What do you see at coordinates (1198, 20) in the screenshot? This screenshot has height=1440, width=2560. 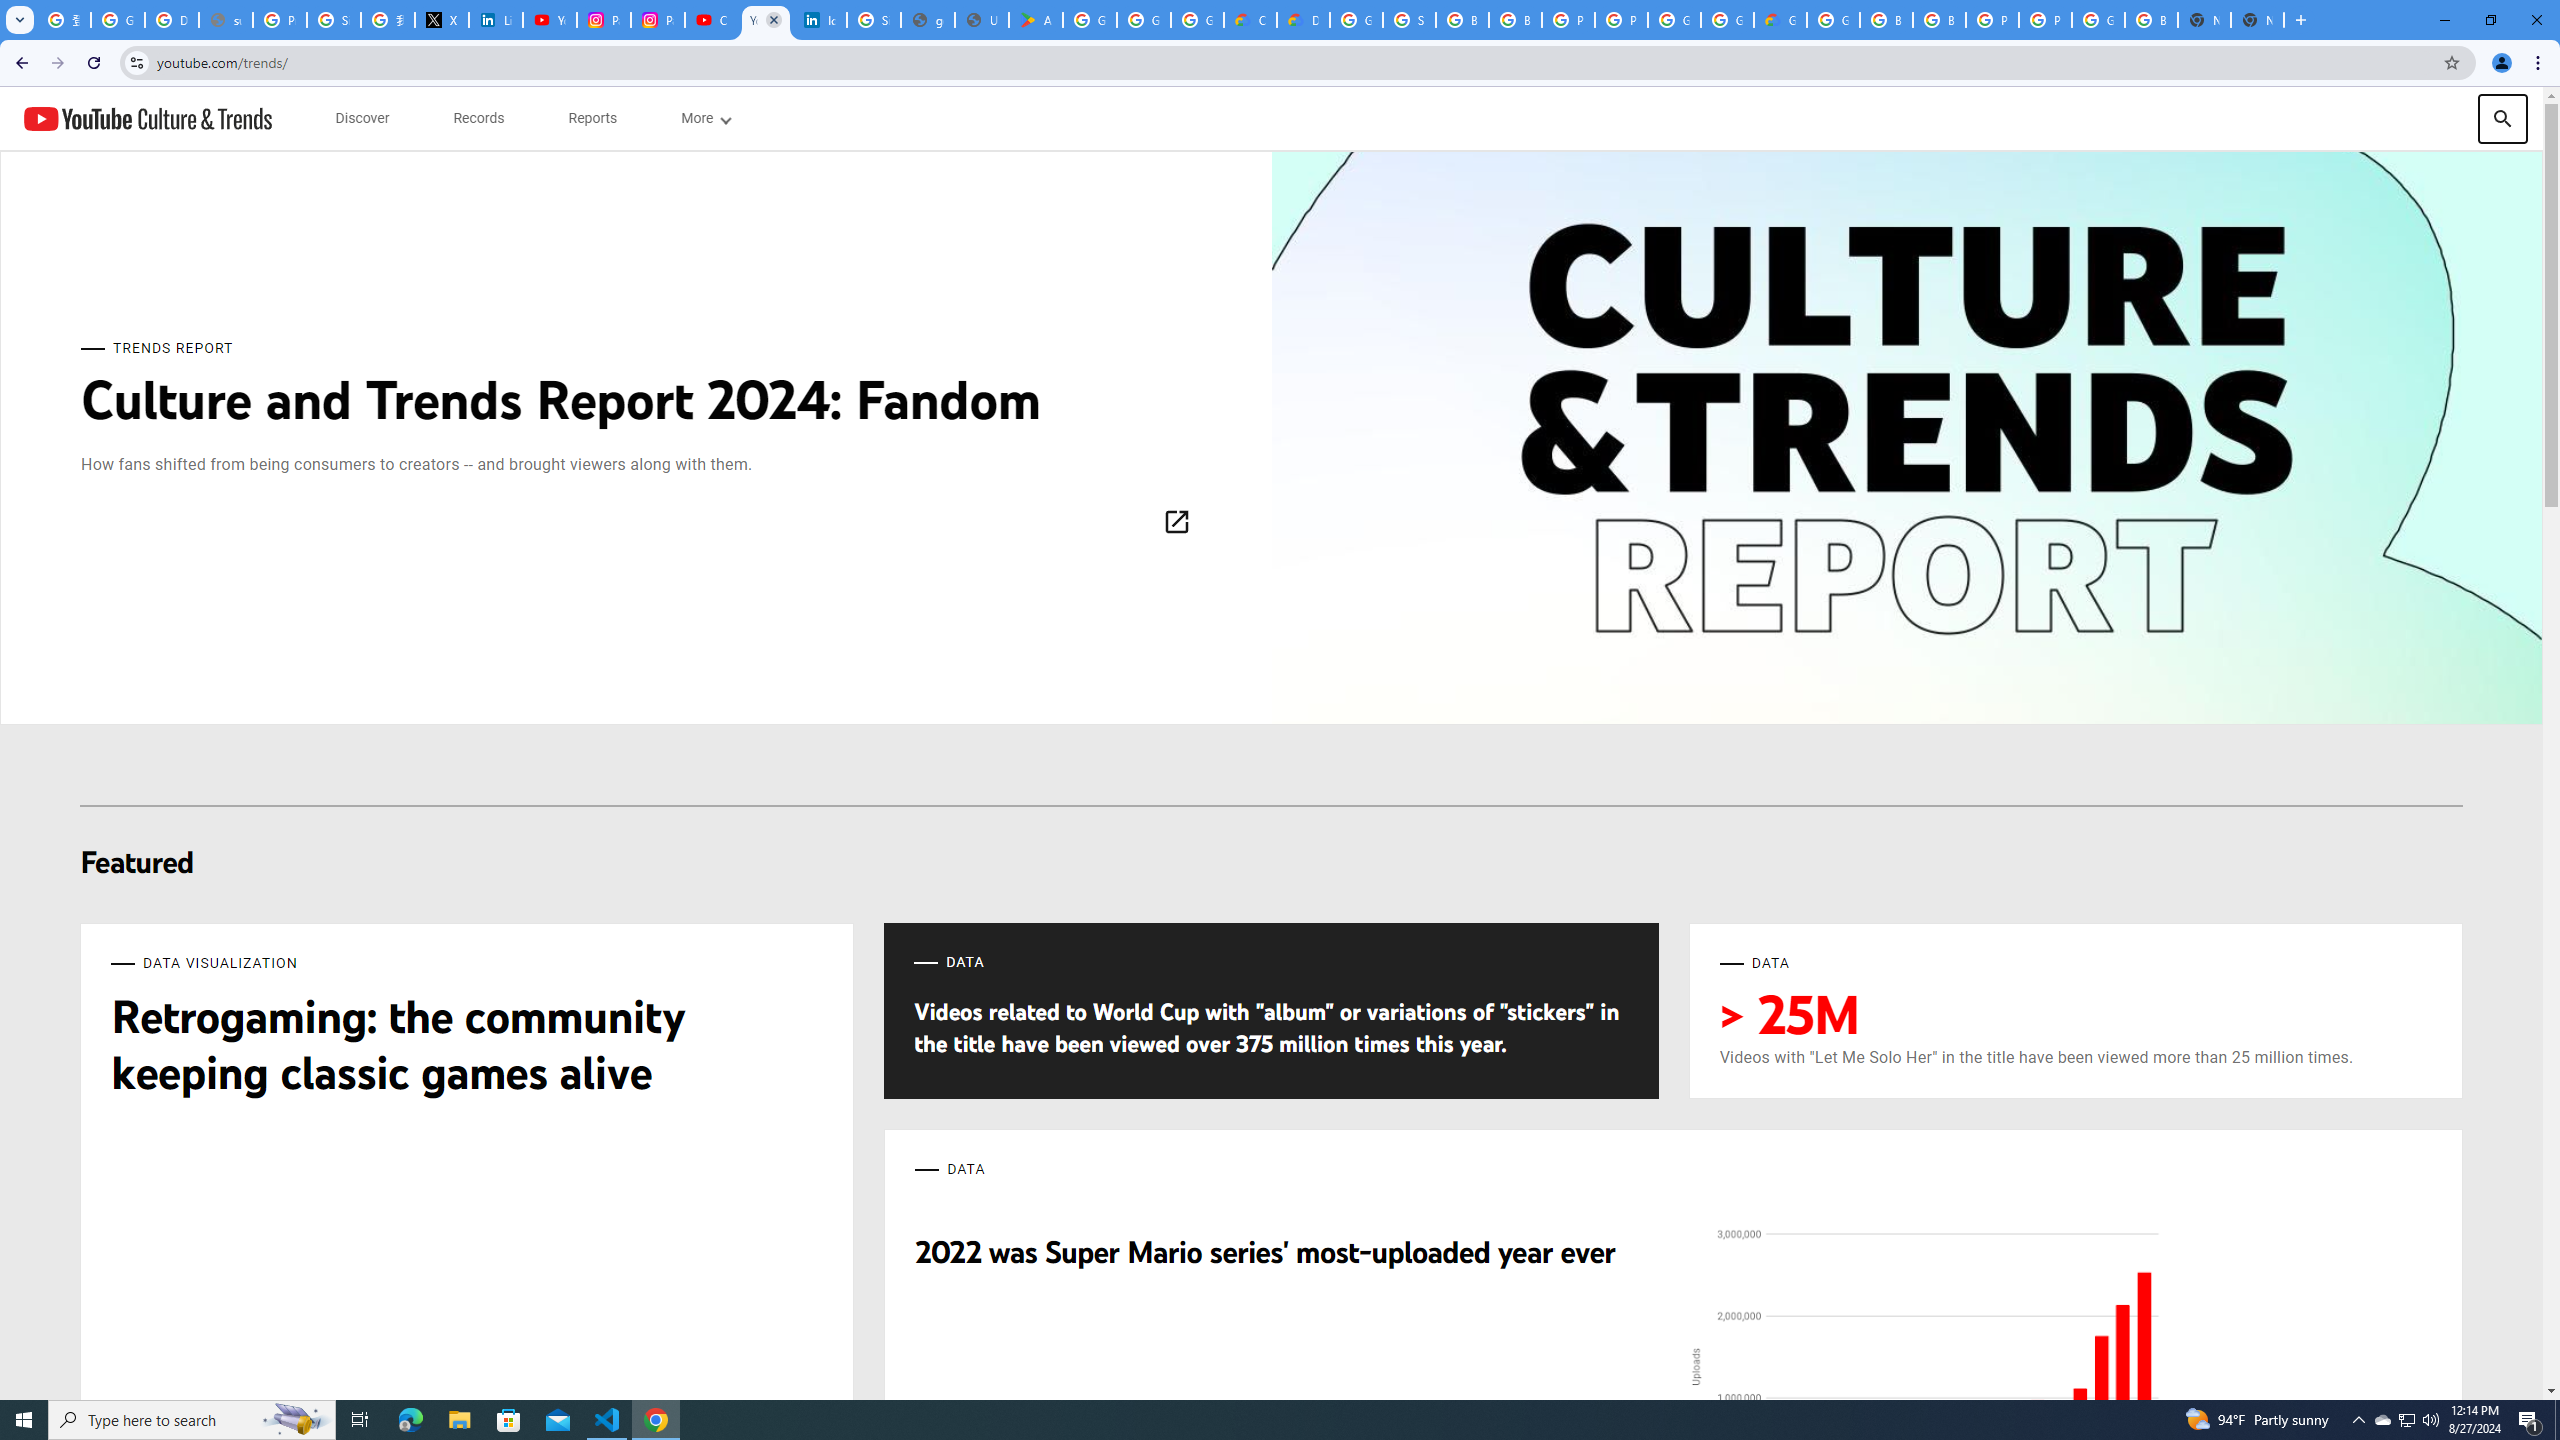 I see `Google Workspace - Specific Terms` at bounding box center [1198, 20].